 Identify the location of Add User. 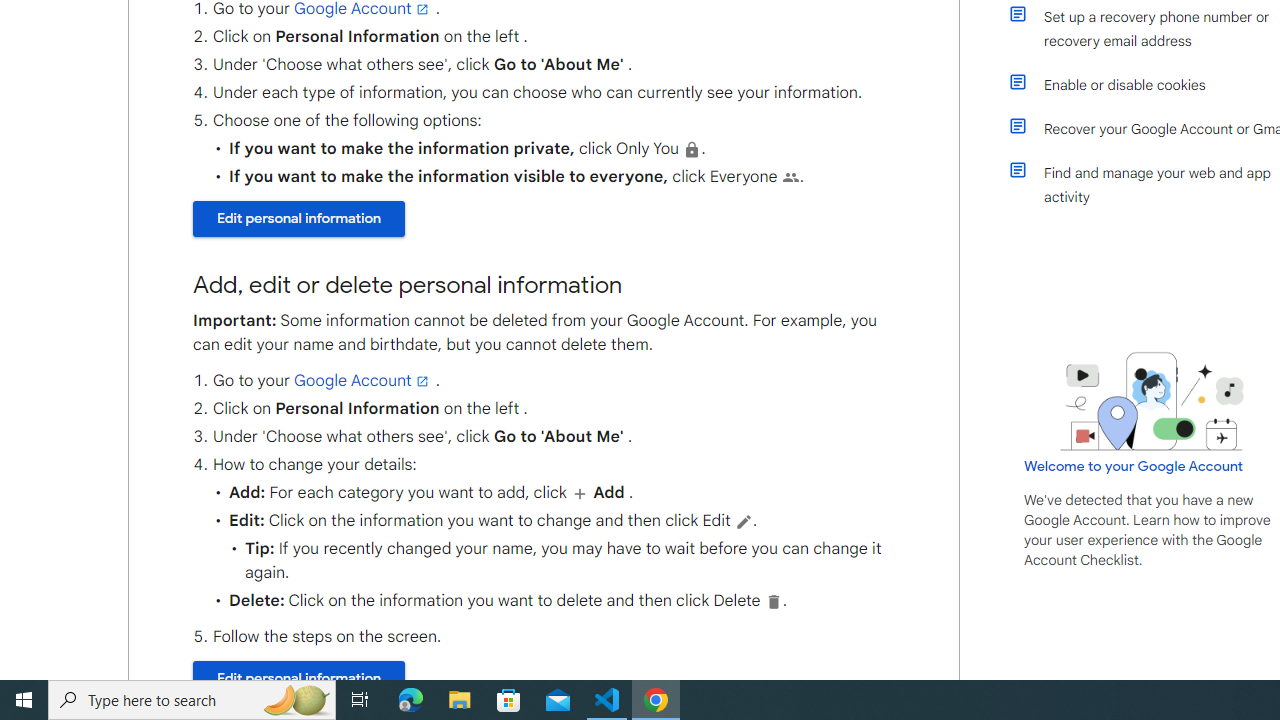
(579, 493).